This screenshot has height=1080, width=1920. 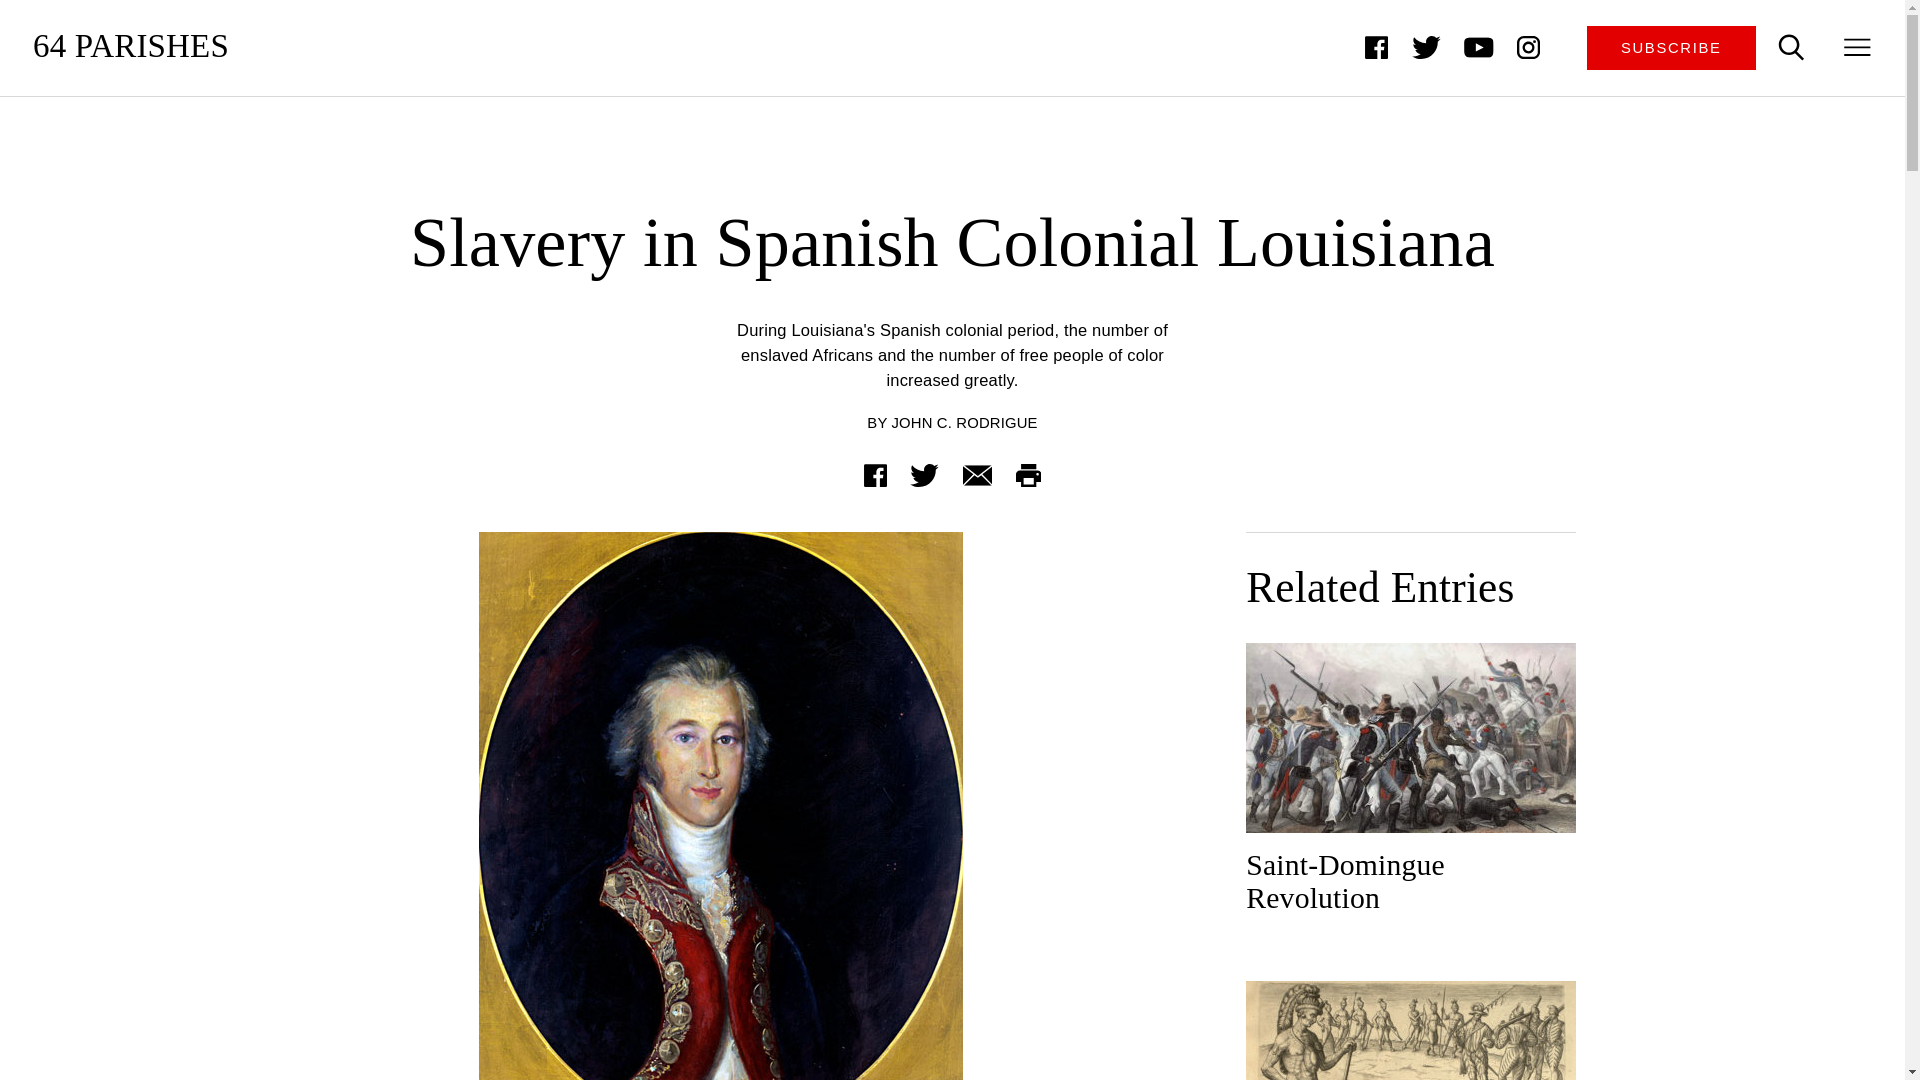 What do you see at coordinates (130, 47) in the screenshot?
I see `64 Parishes Home Page` at bounding box center [130, 47].